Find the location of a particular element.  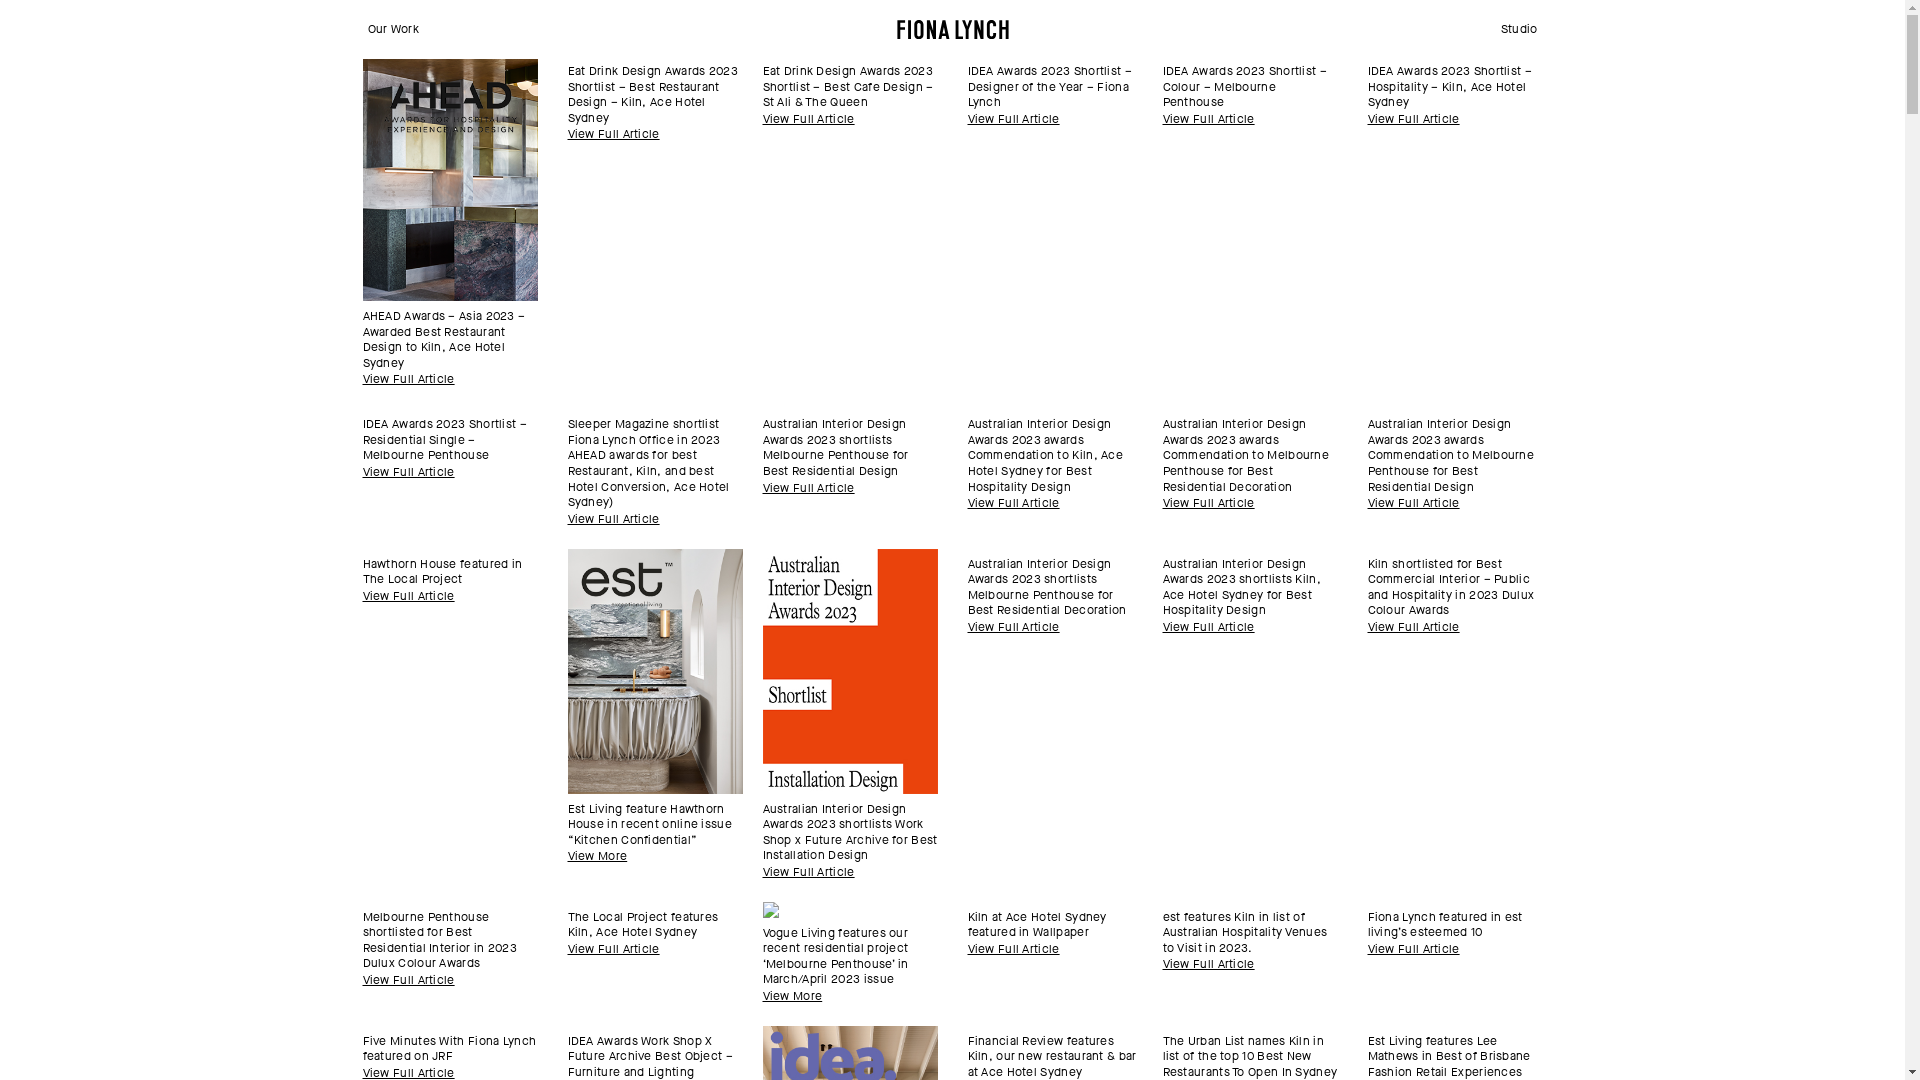

View Full Article is located at coordinates (1414, 950).